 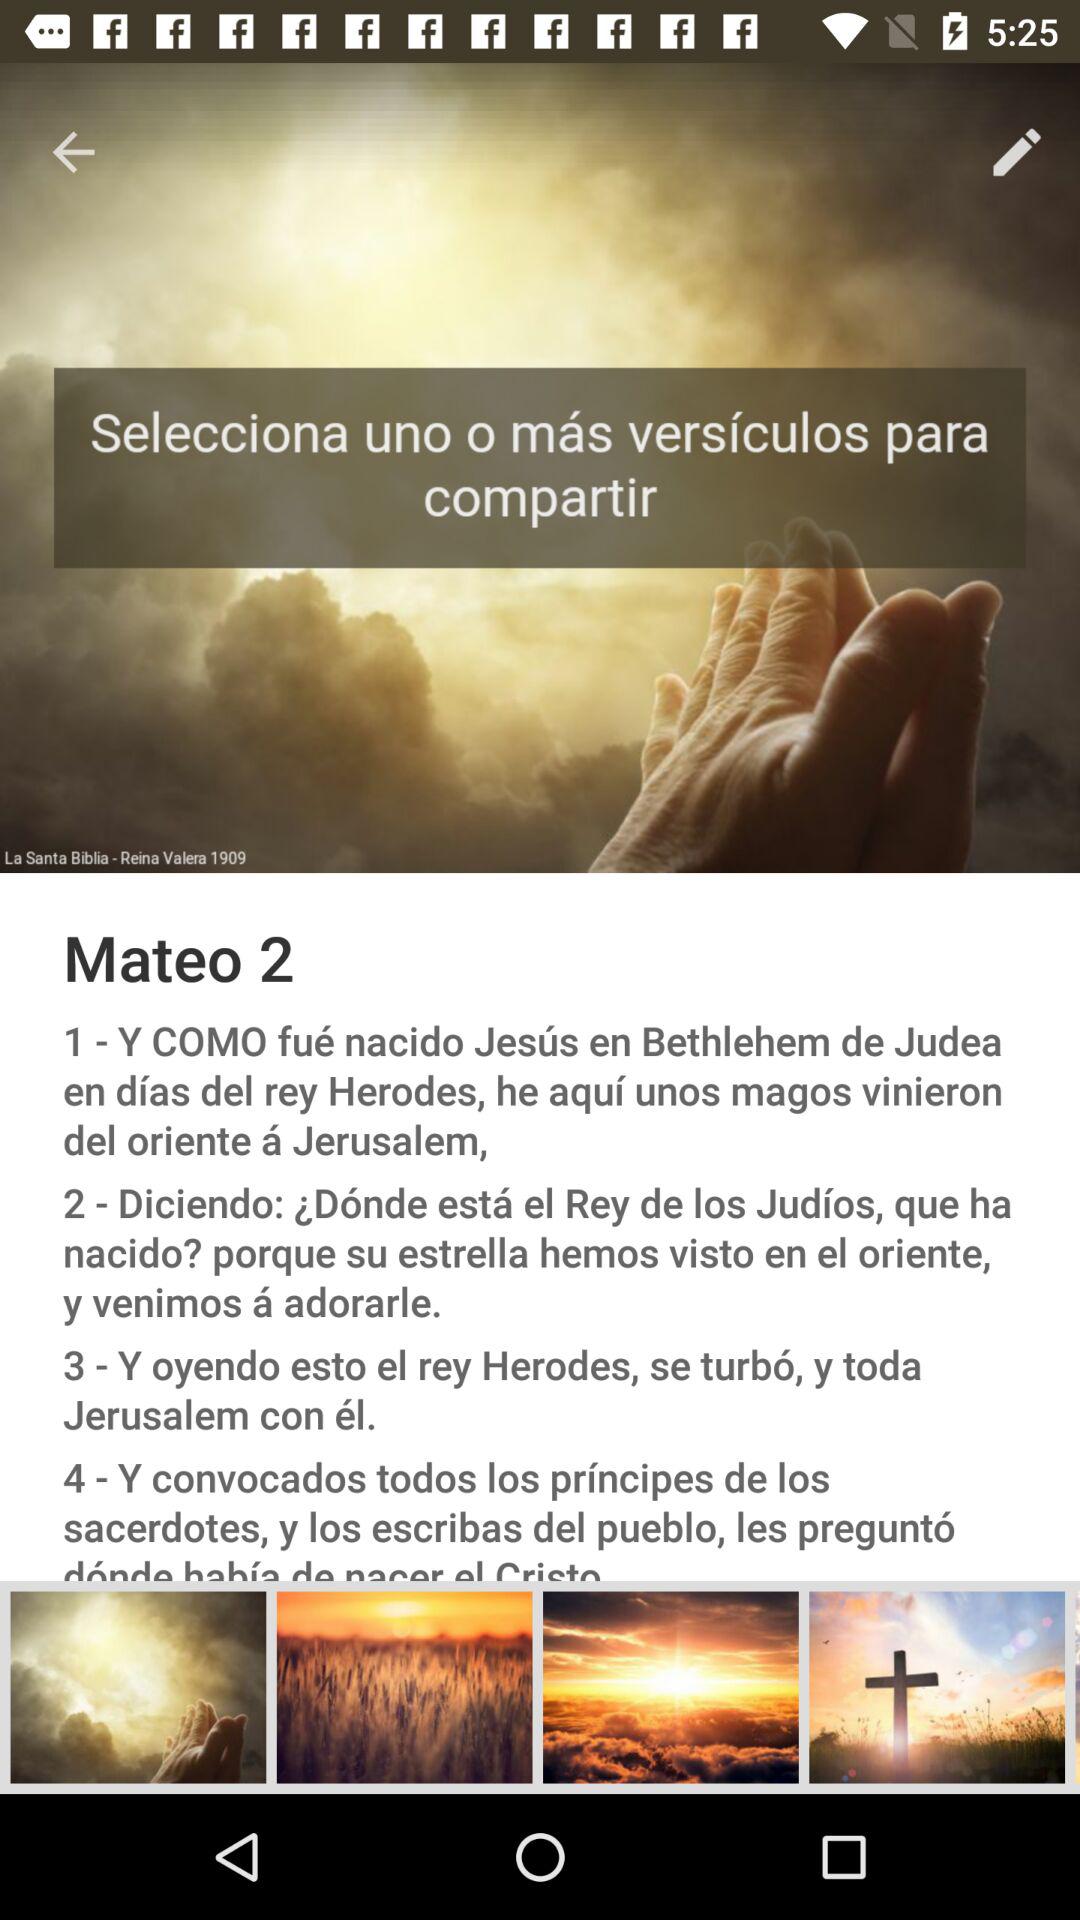 I want to click on turn on icon at the bottom left corner, so click(x=138, y=1687).